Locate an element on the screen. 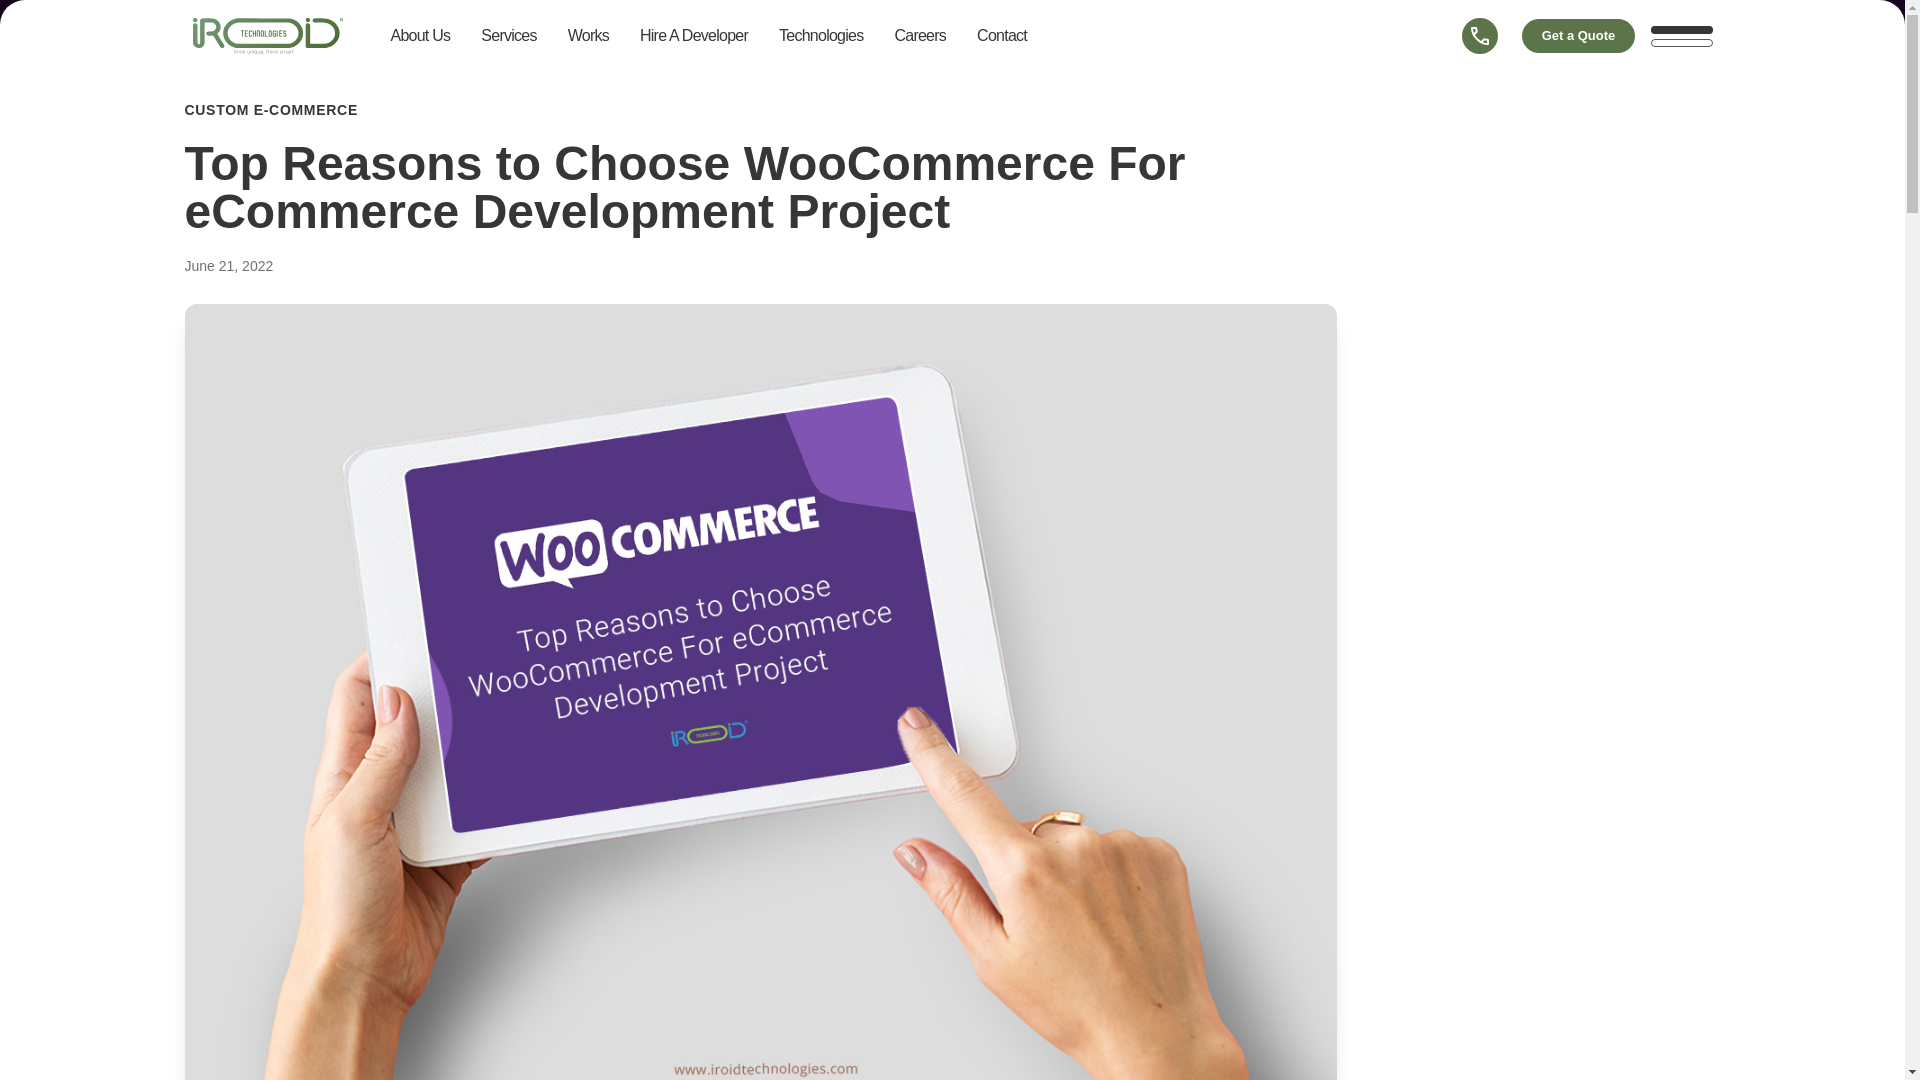 The height and width of the screenshot is (1080, 1920). Services is located at coordinates (508, 35).